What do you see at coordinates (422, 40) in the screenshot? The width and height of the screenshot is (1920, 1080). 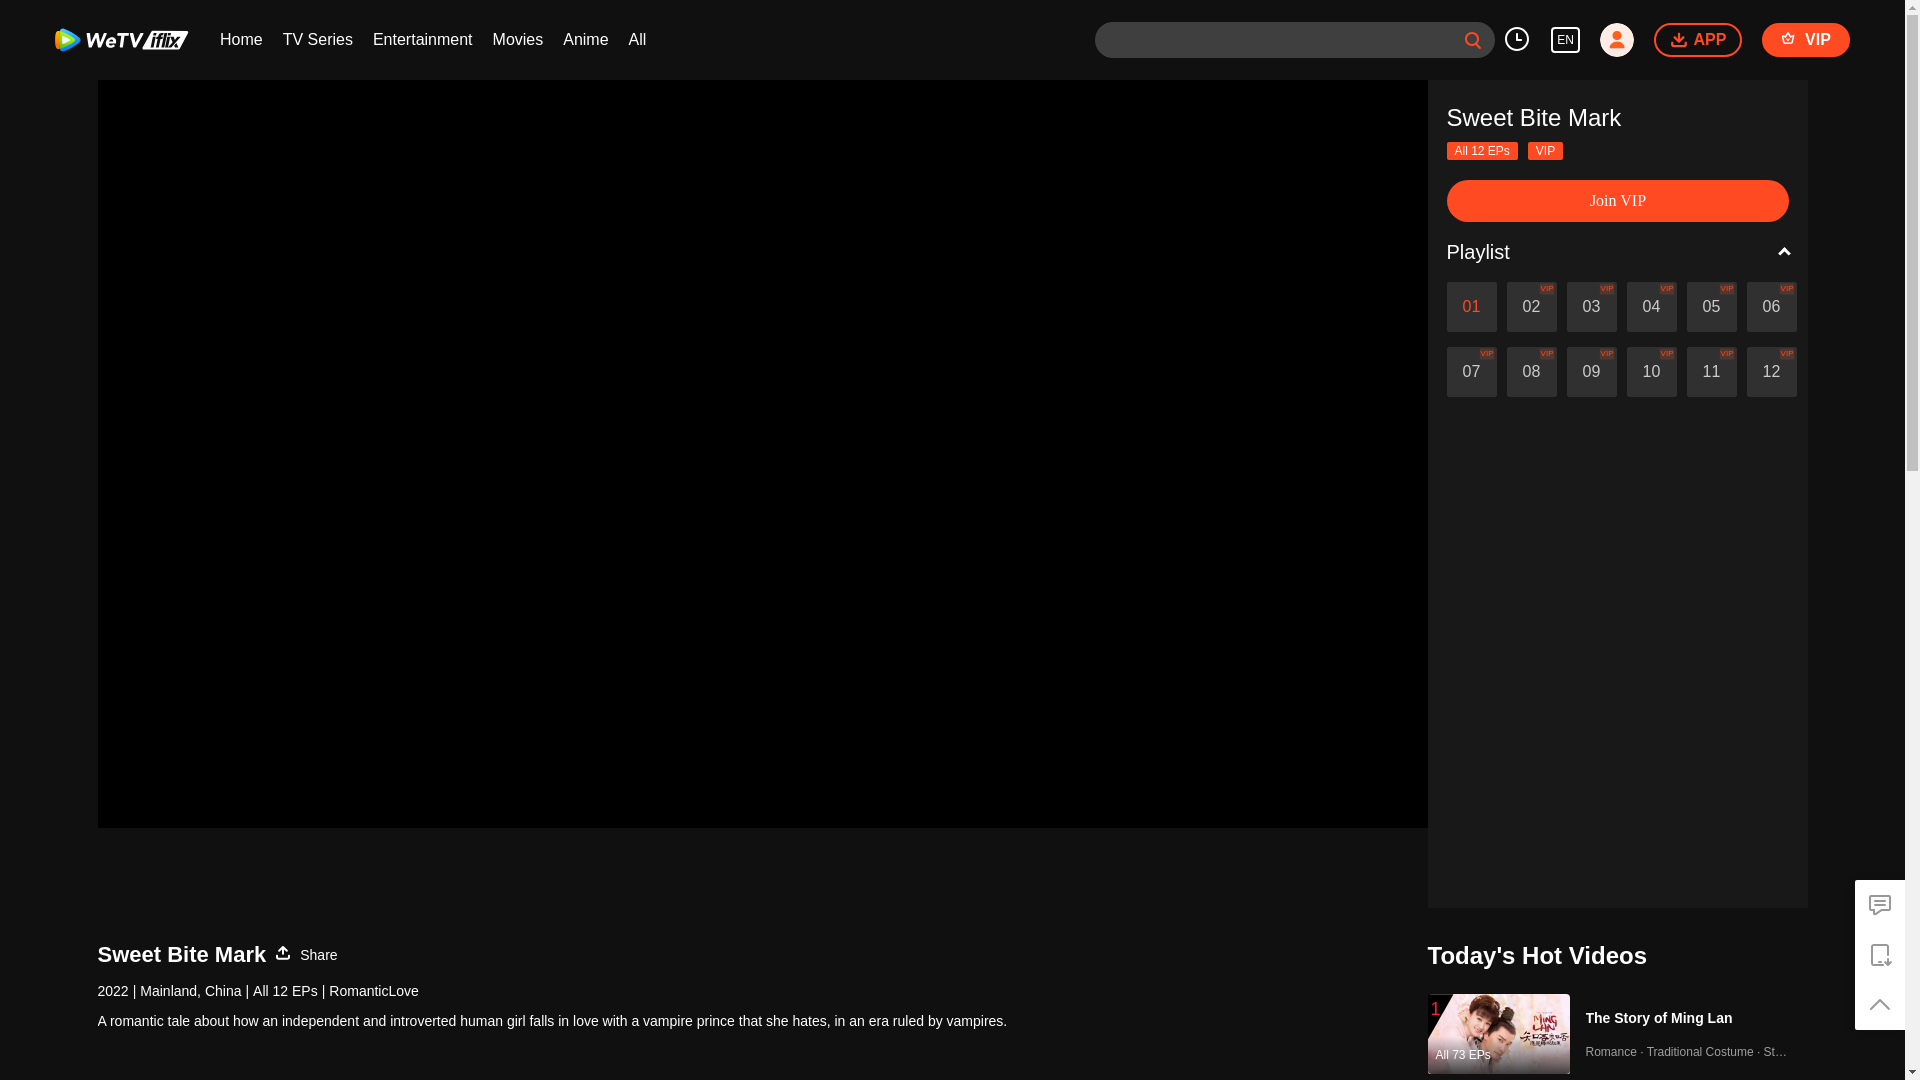 I see `Entertainment` at bounding box center [422, 40].